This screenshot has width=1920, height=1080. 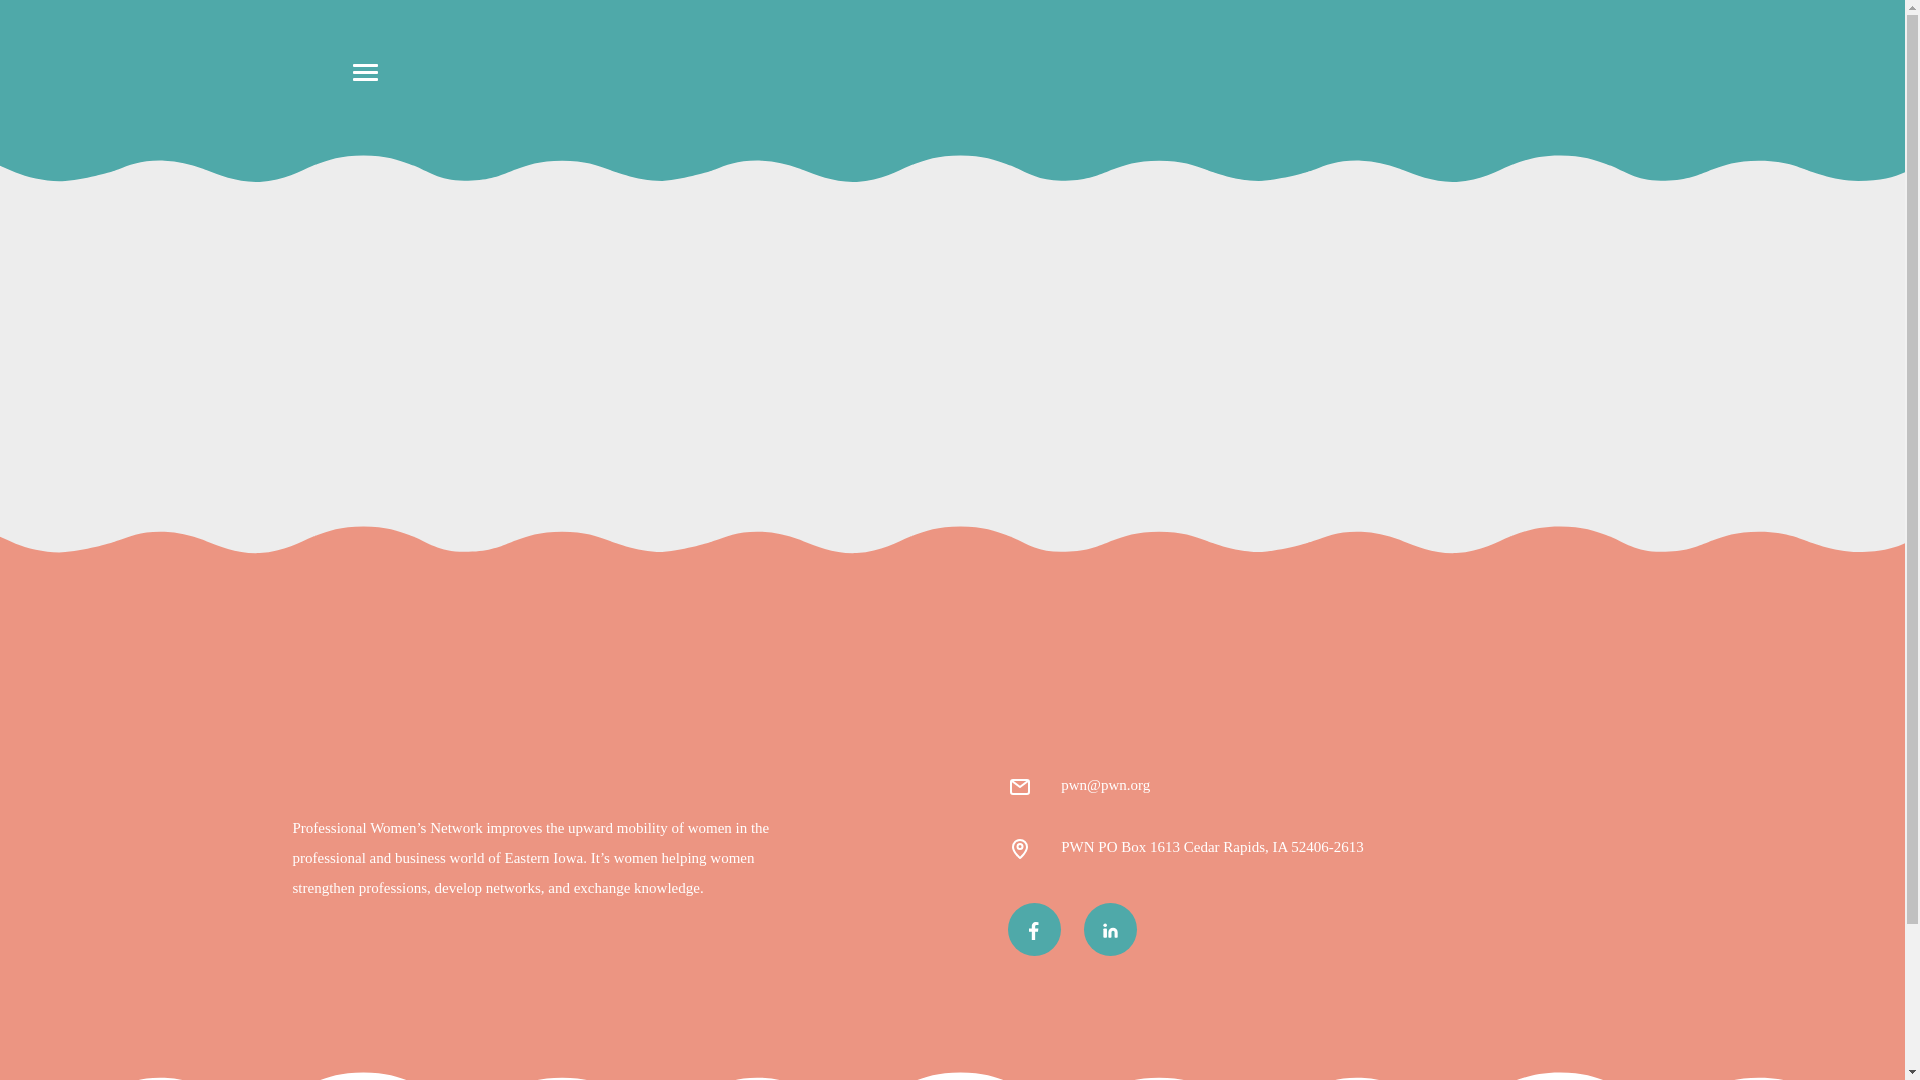 I want to click on FAQS, so click(x=1498, y=46).